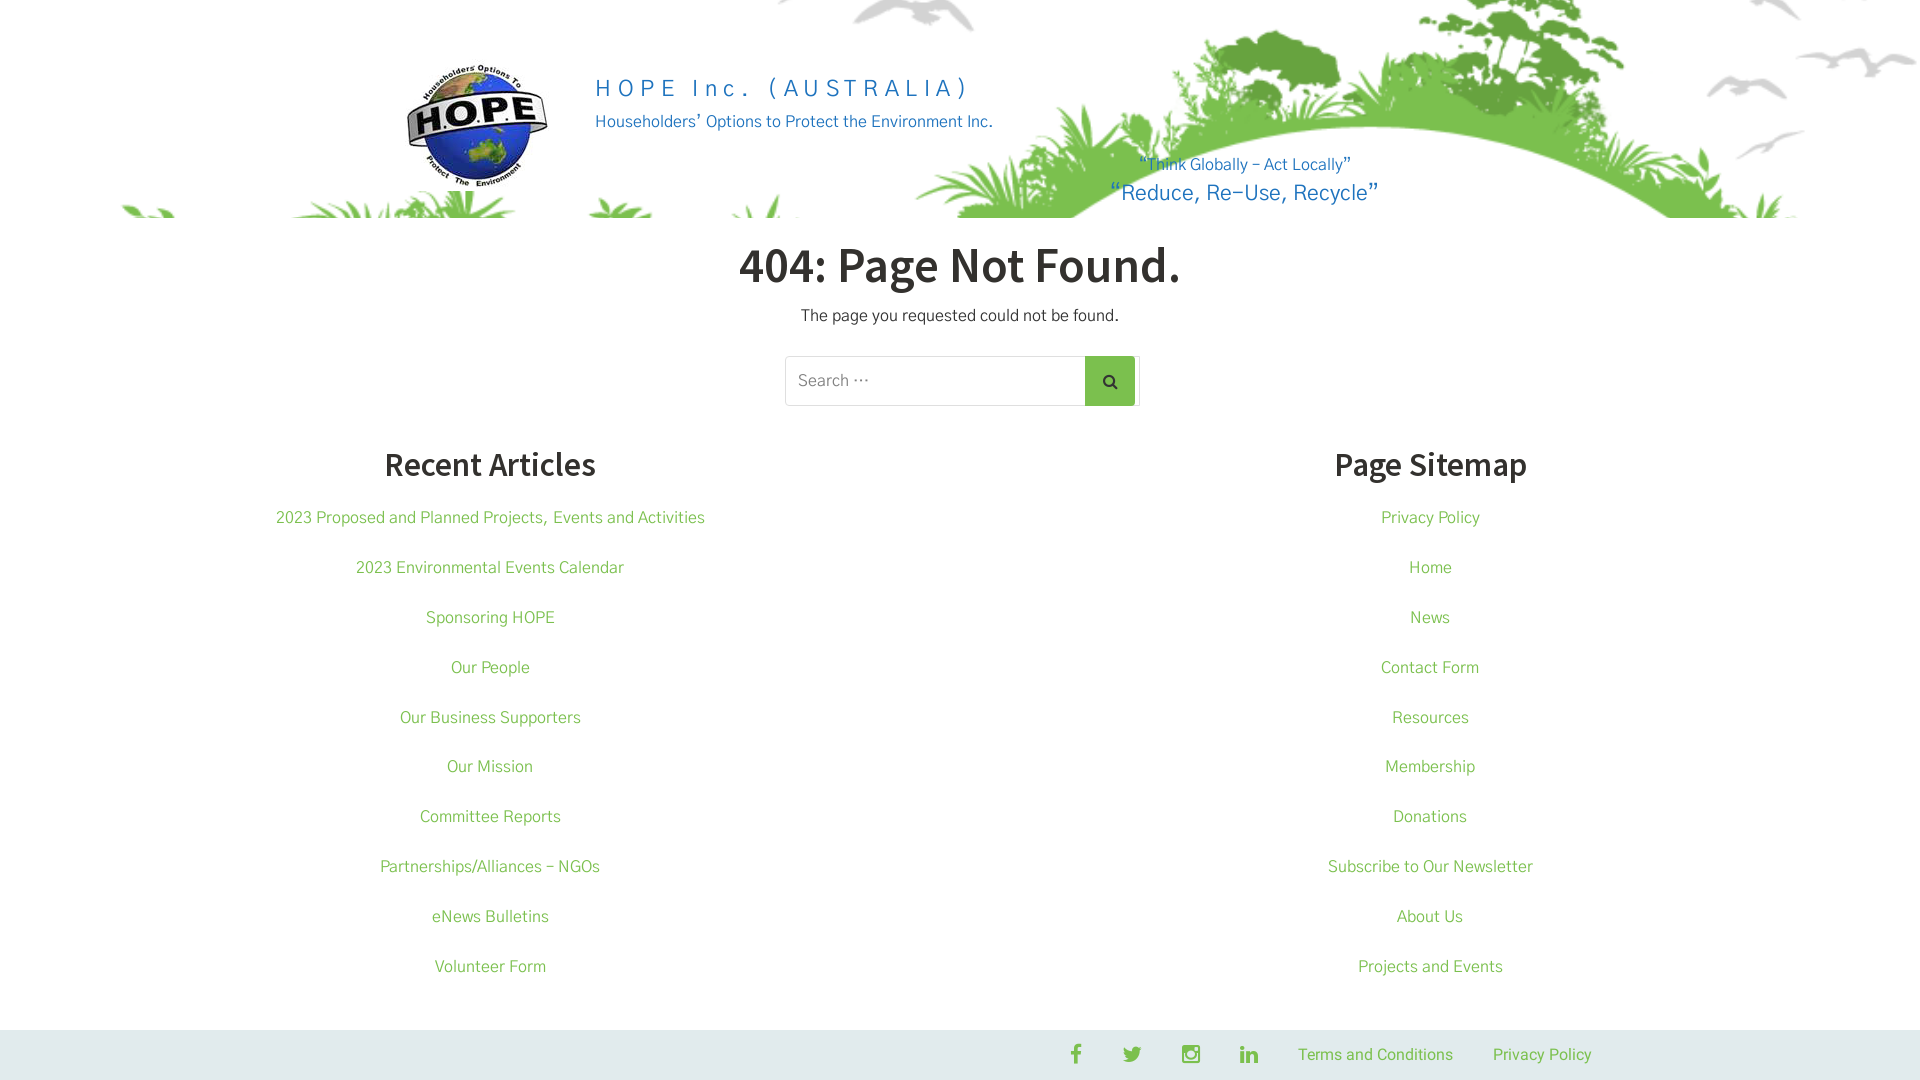  What do you see at coordinates (490, 518) in the screenshot?
I see `2023 Proposed and Planned Projects, Events and Activities` at bounding box center [490, 518].